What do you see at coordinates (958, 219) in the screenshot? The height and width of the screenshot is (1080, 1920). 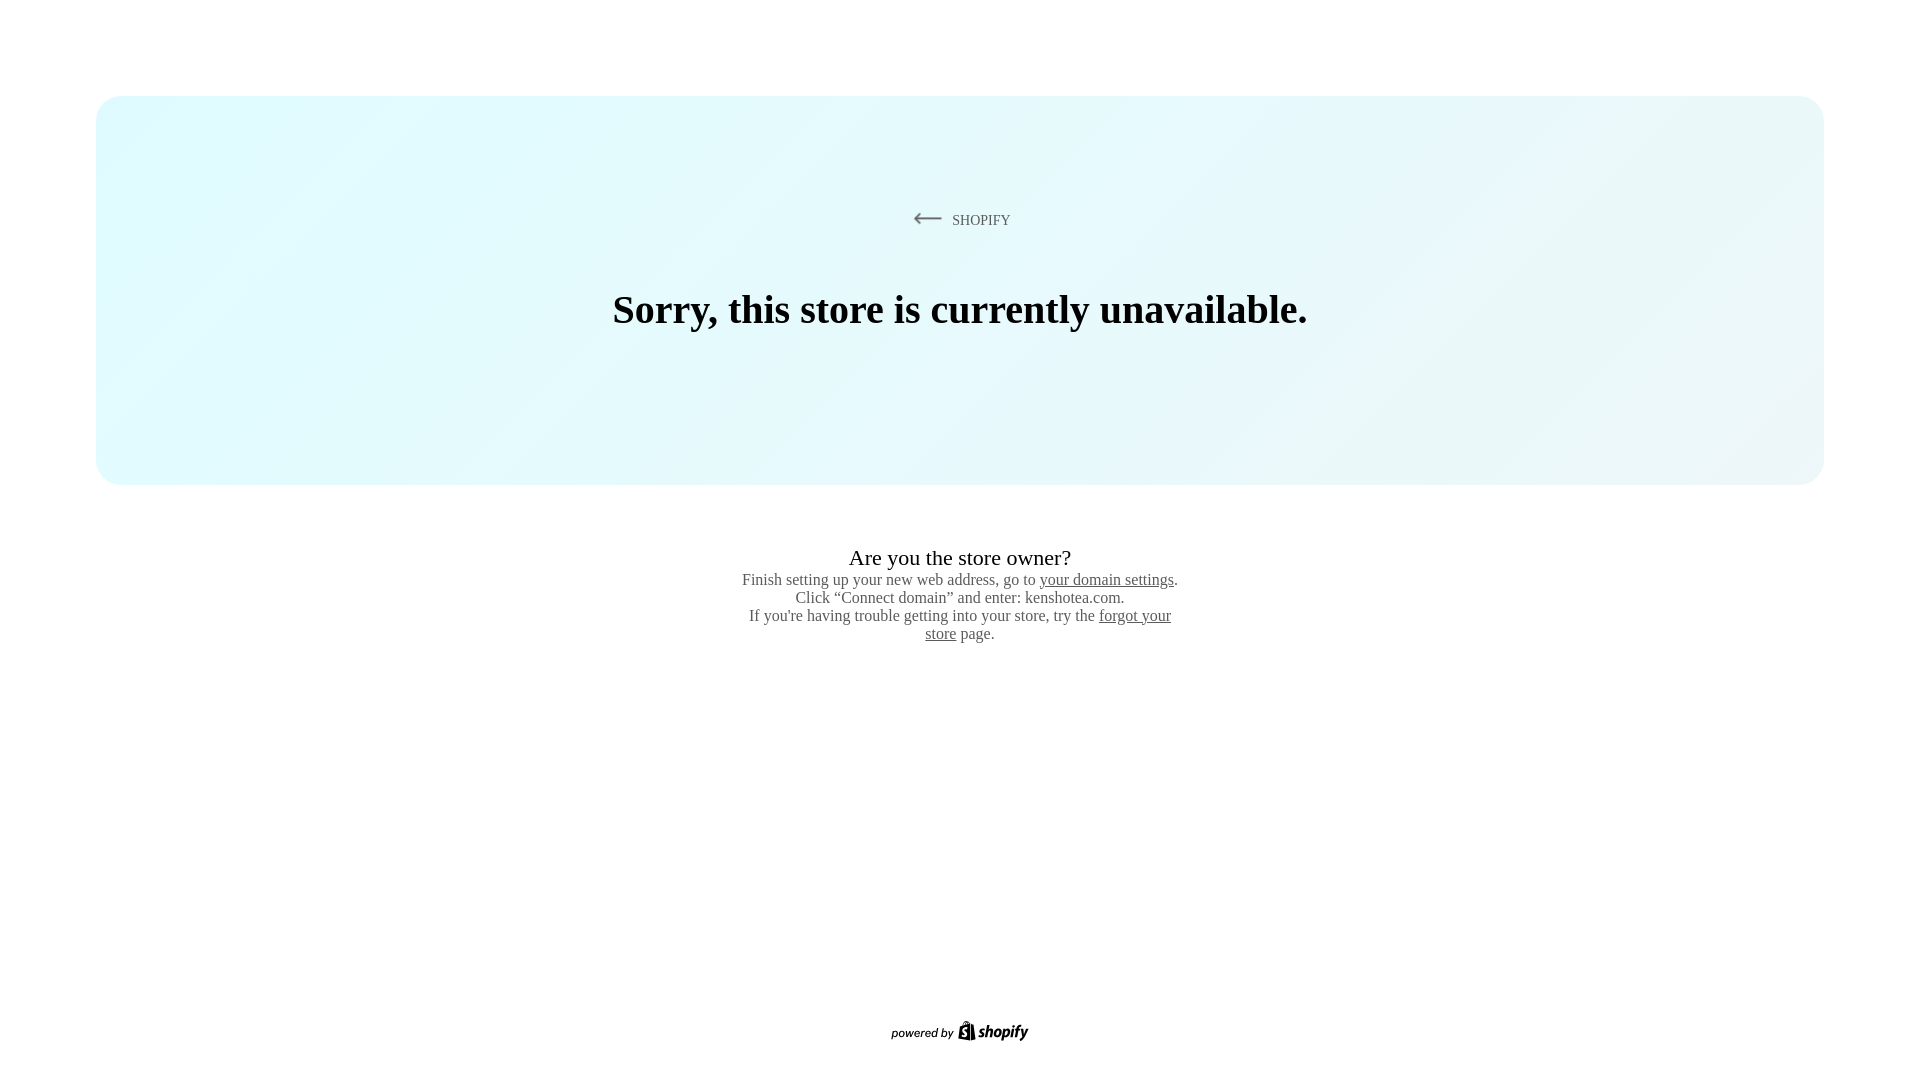 I see `SHOPIFY` at bounding box center [958, 219].